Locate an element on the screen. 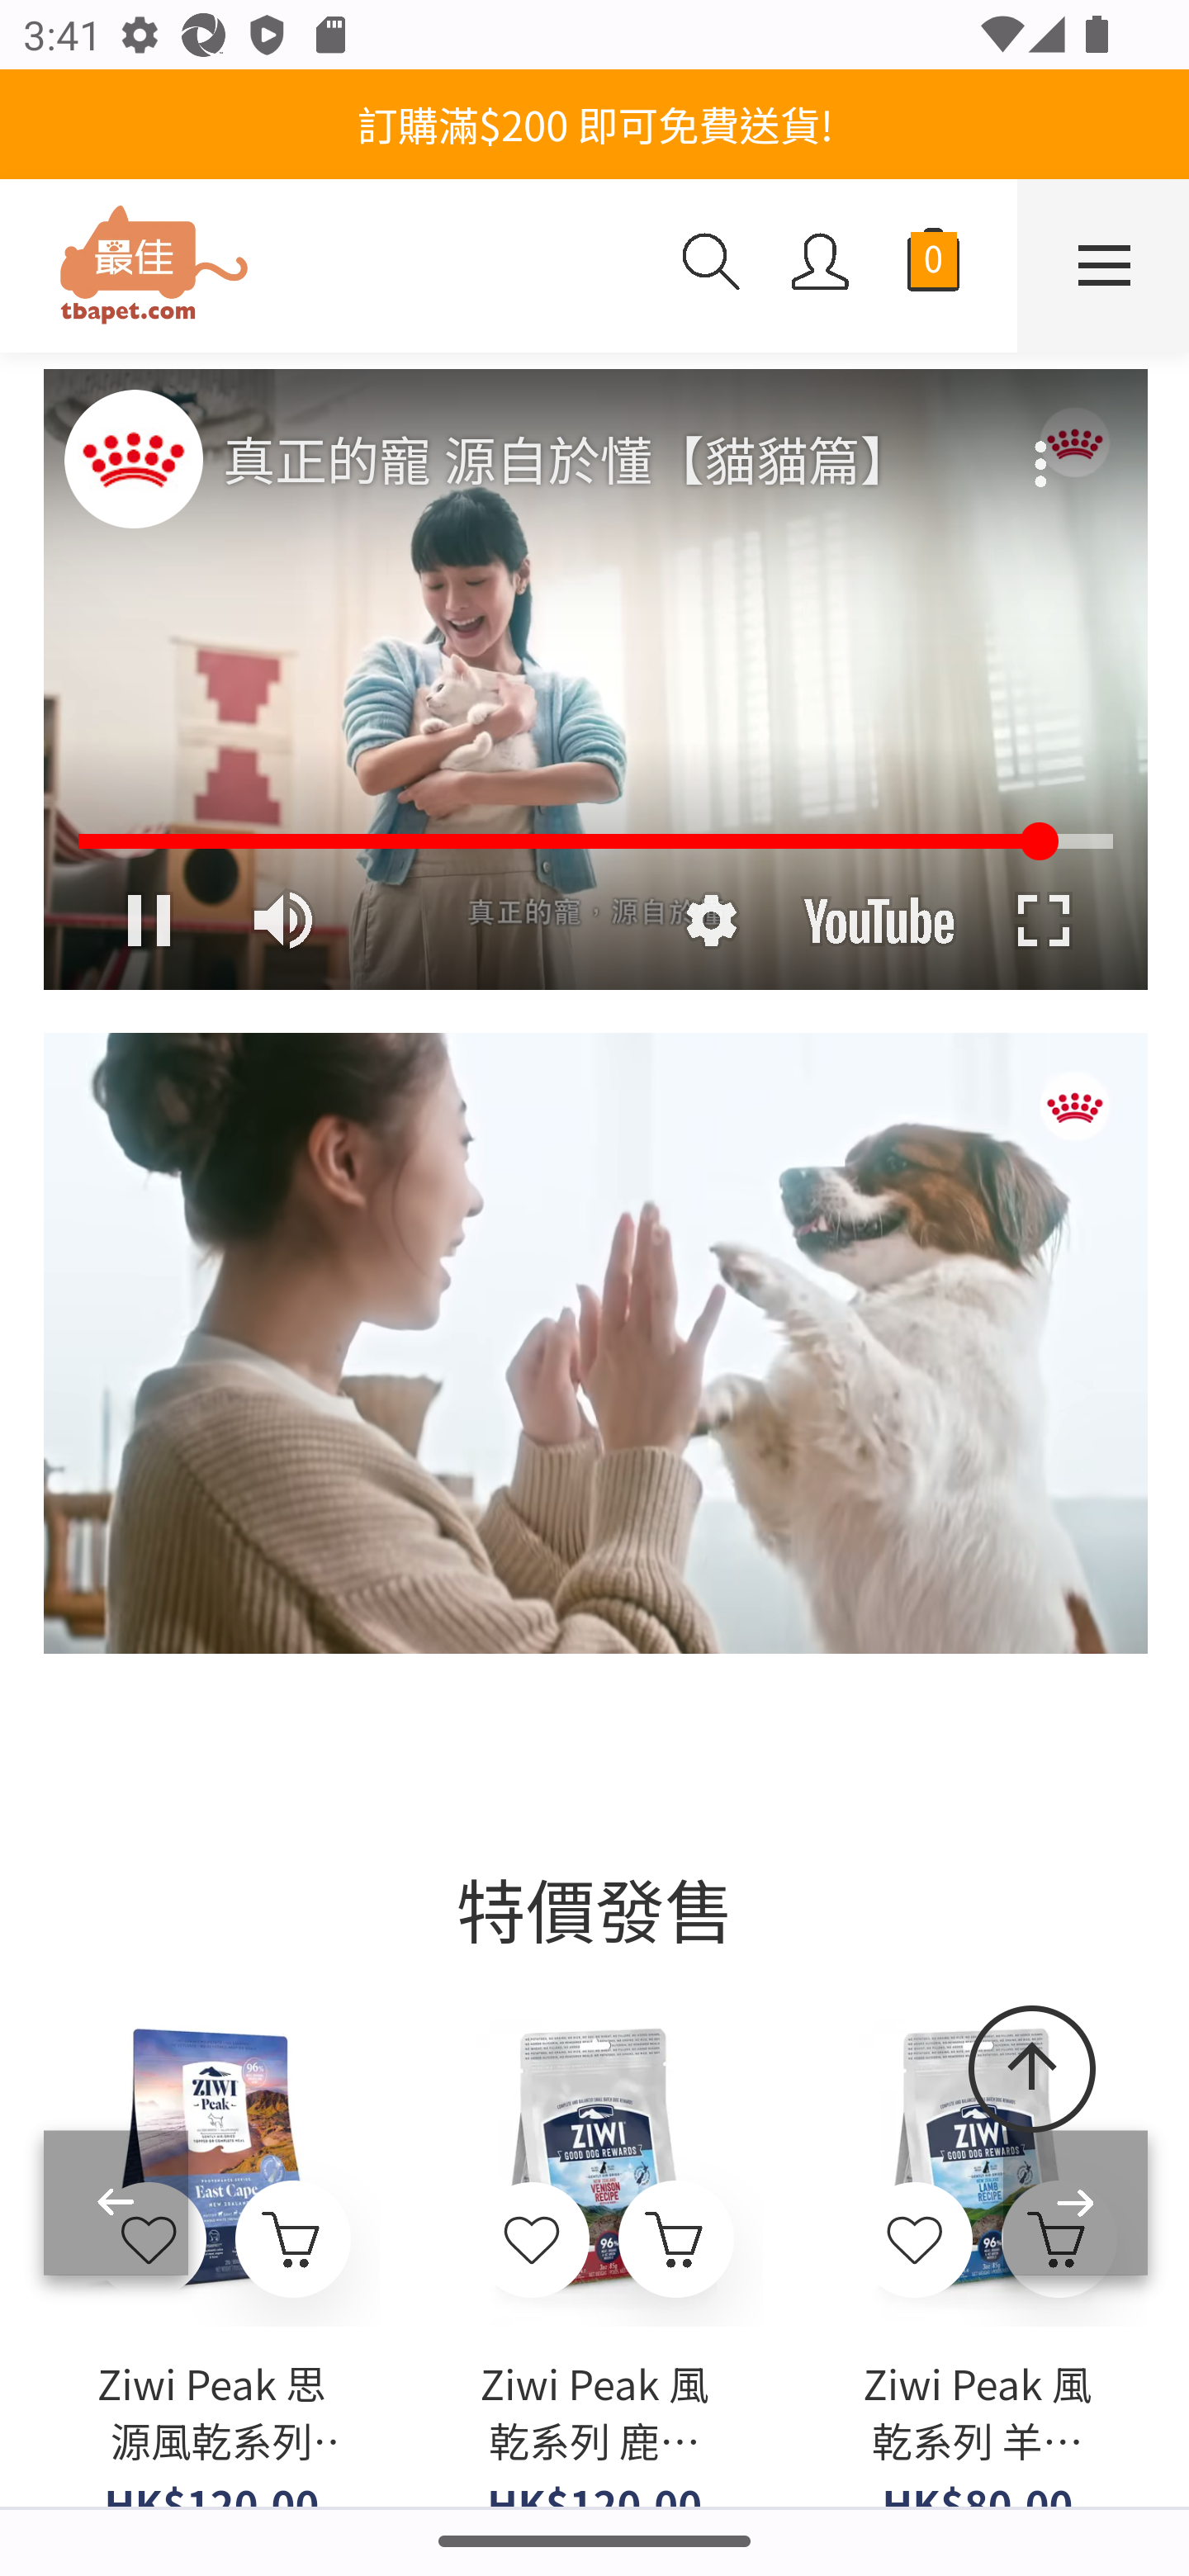 The width and height of the screenshot is (1189, 2576). Mute is located at coordinates (286, 921).